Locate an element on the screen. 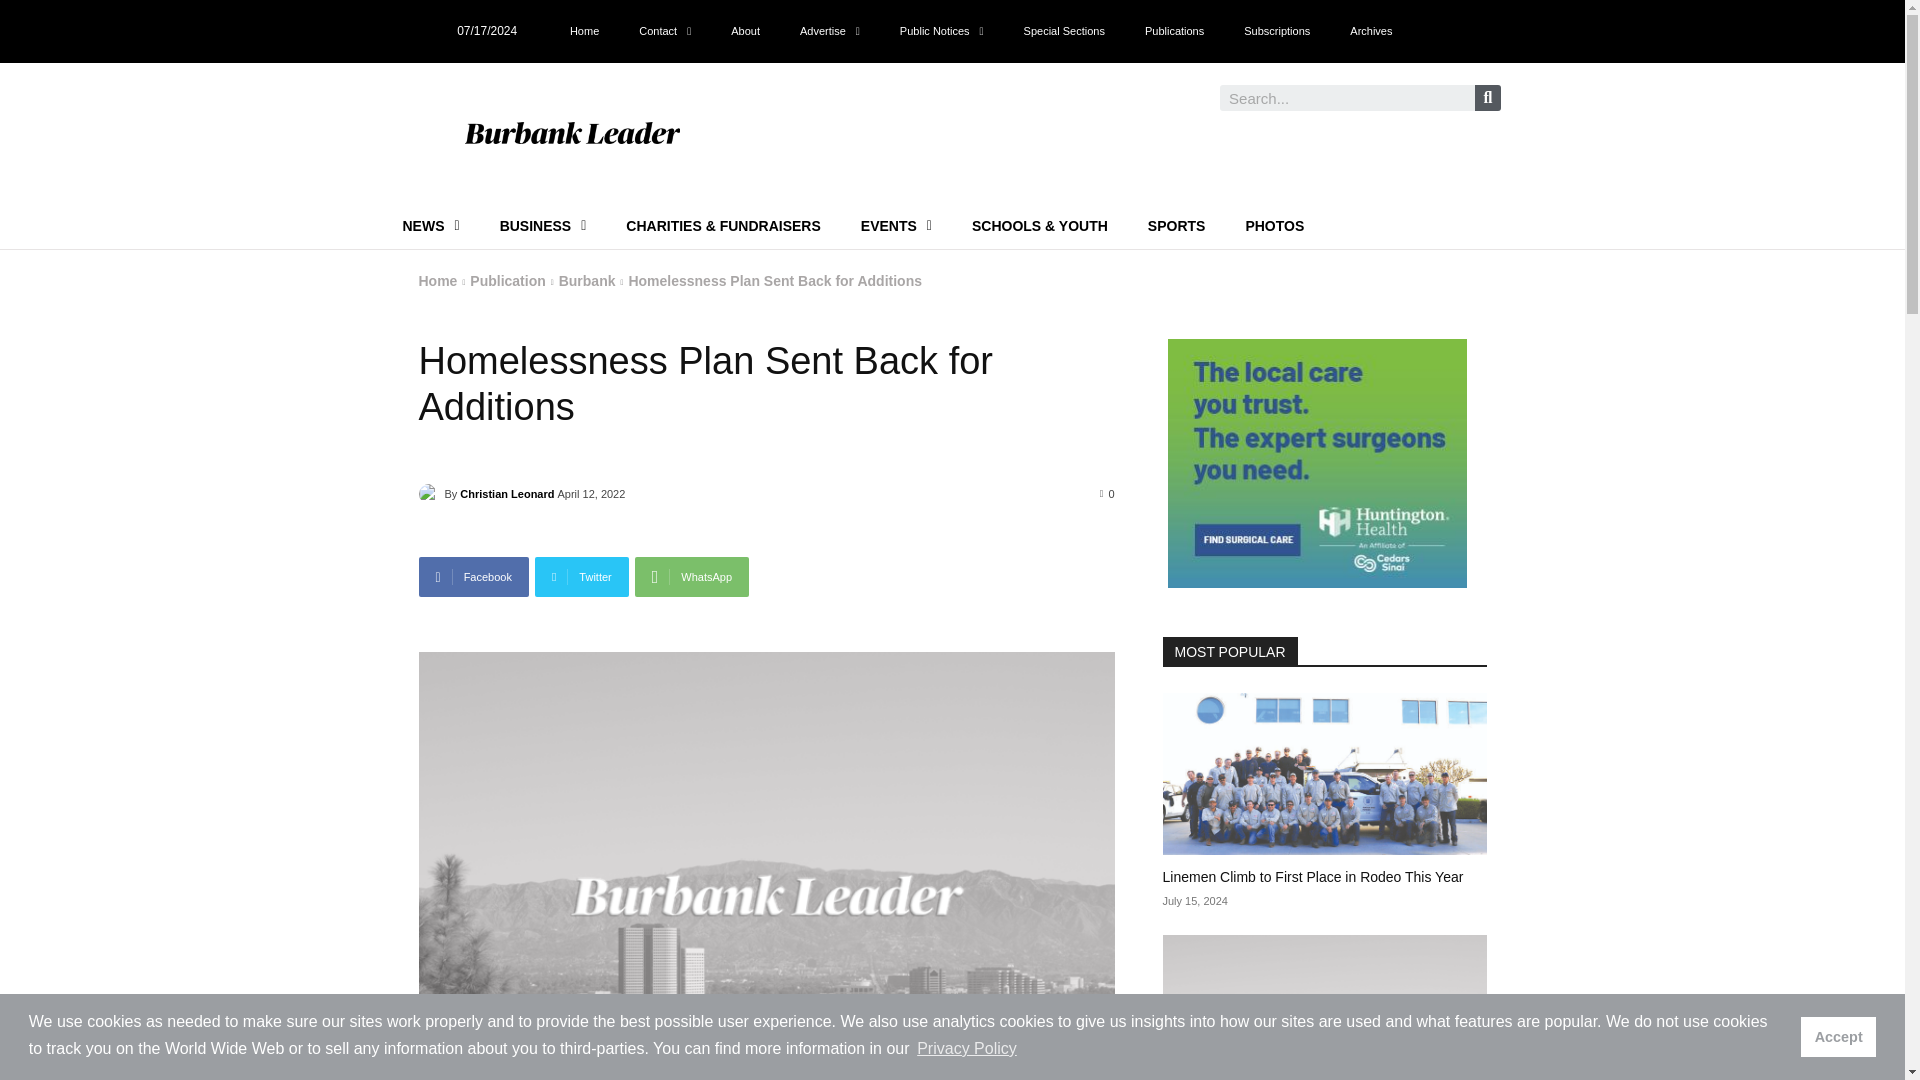 The height and width of the screenshot is (1080, 1920). View all posts in Burbank is located at coordinates (587, 281).